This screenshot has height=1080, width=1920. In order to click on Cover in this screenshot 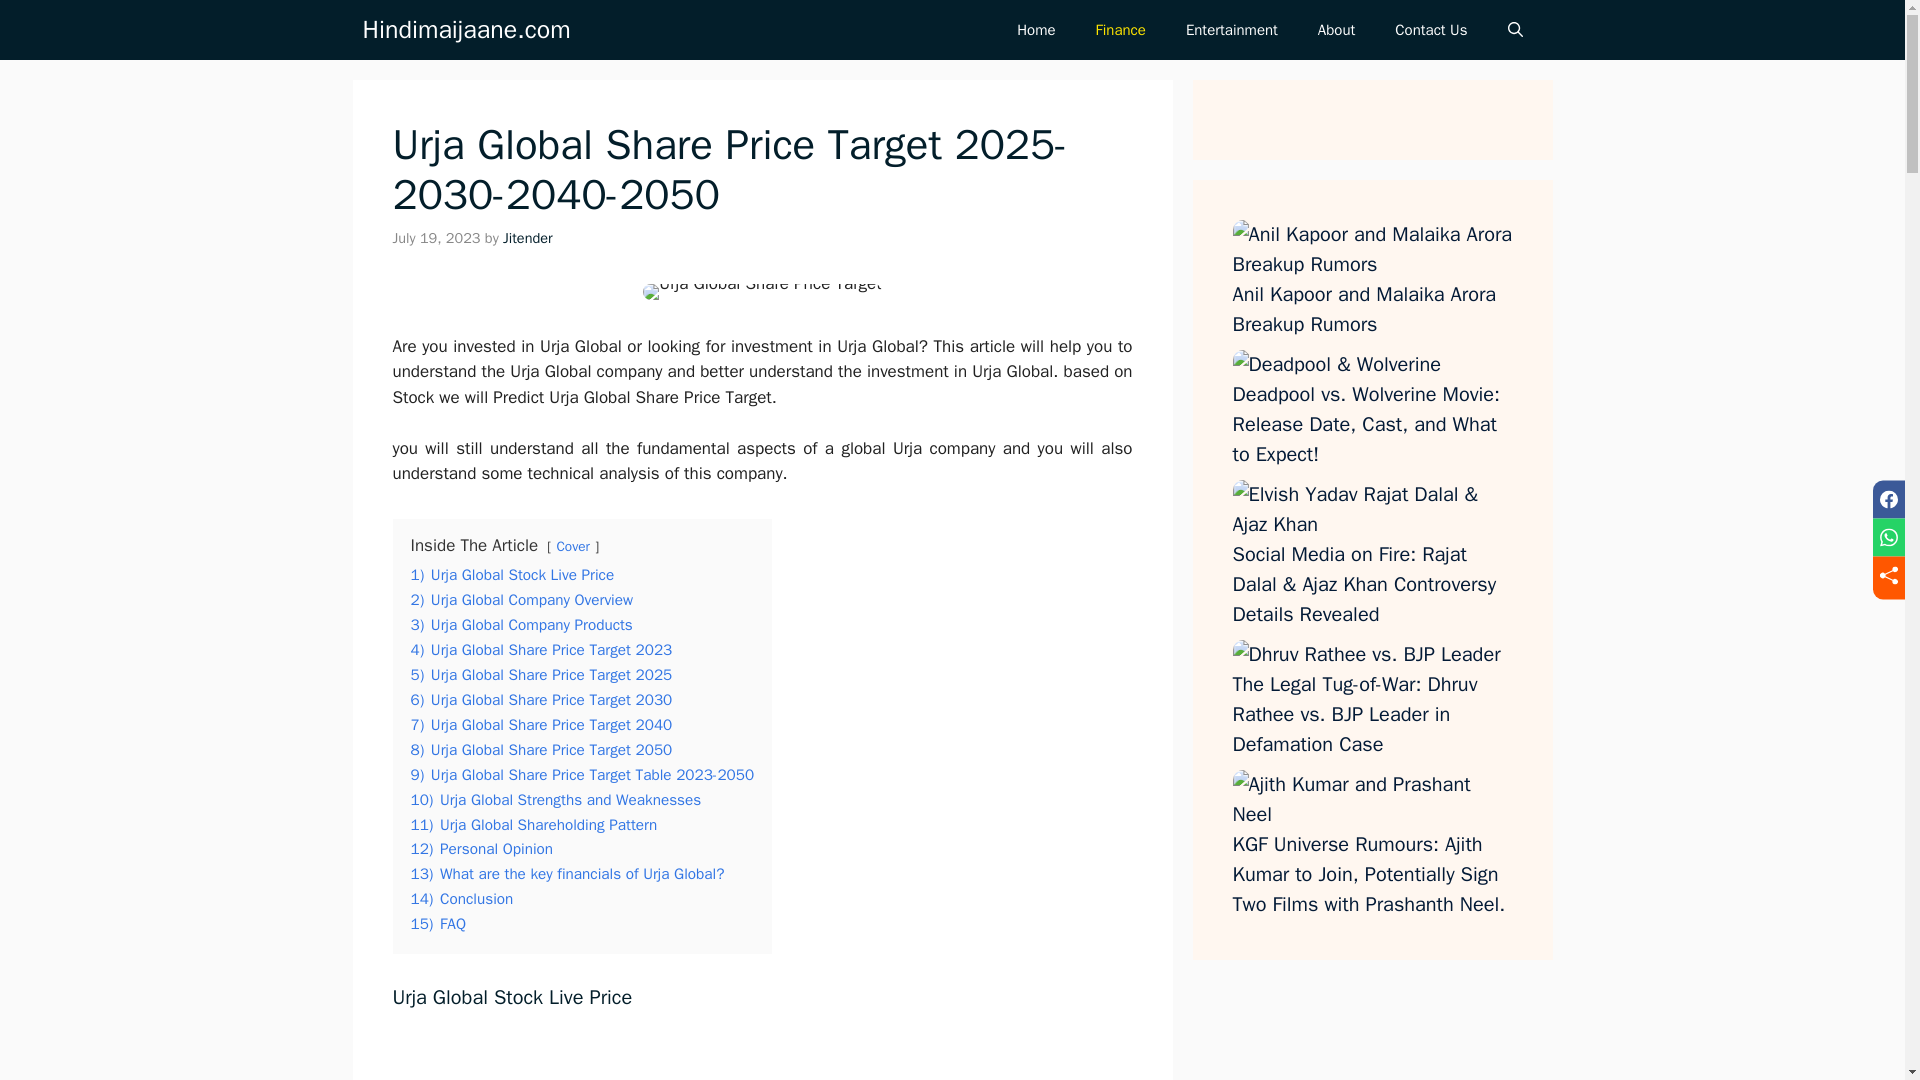, I will do `click(572, 546)`.